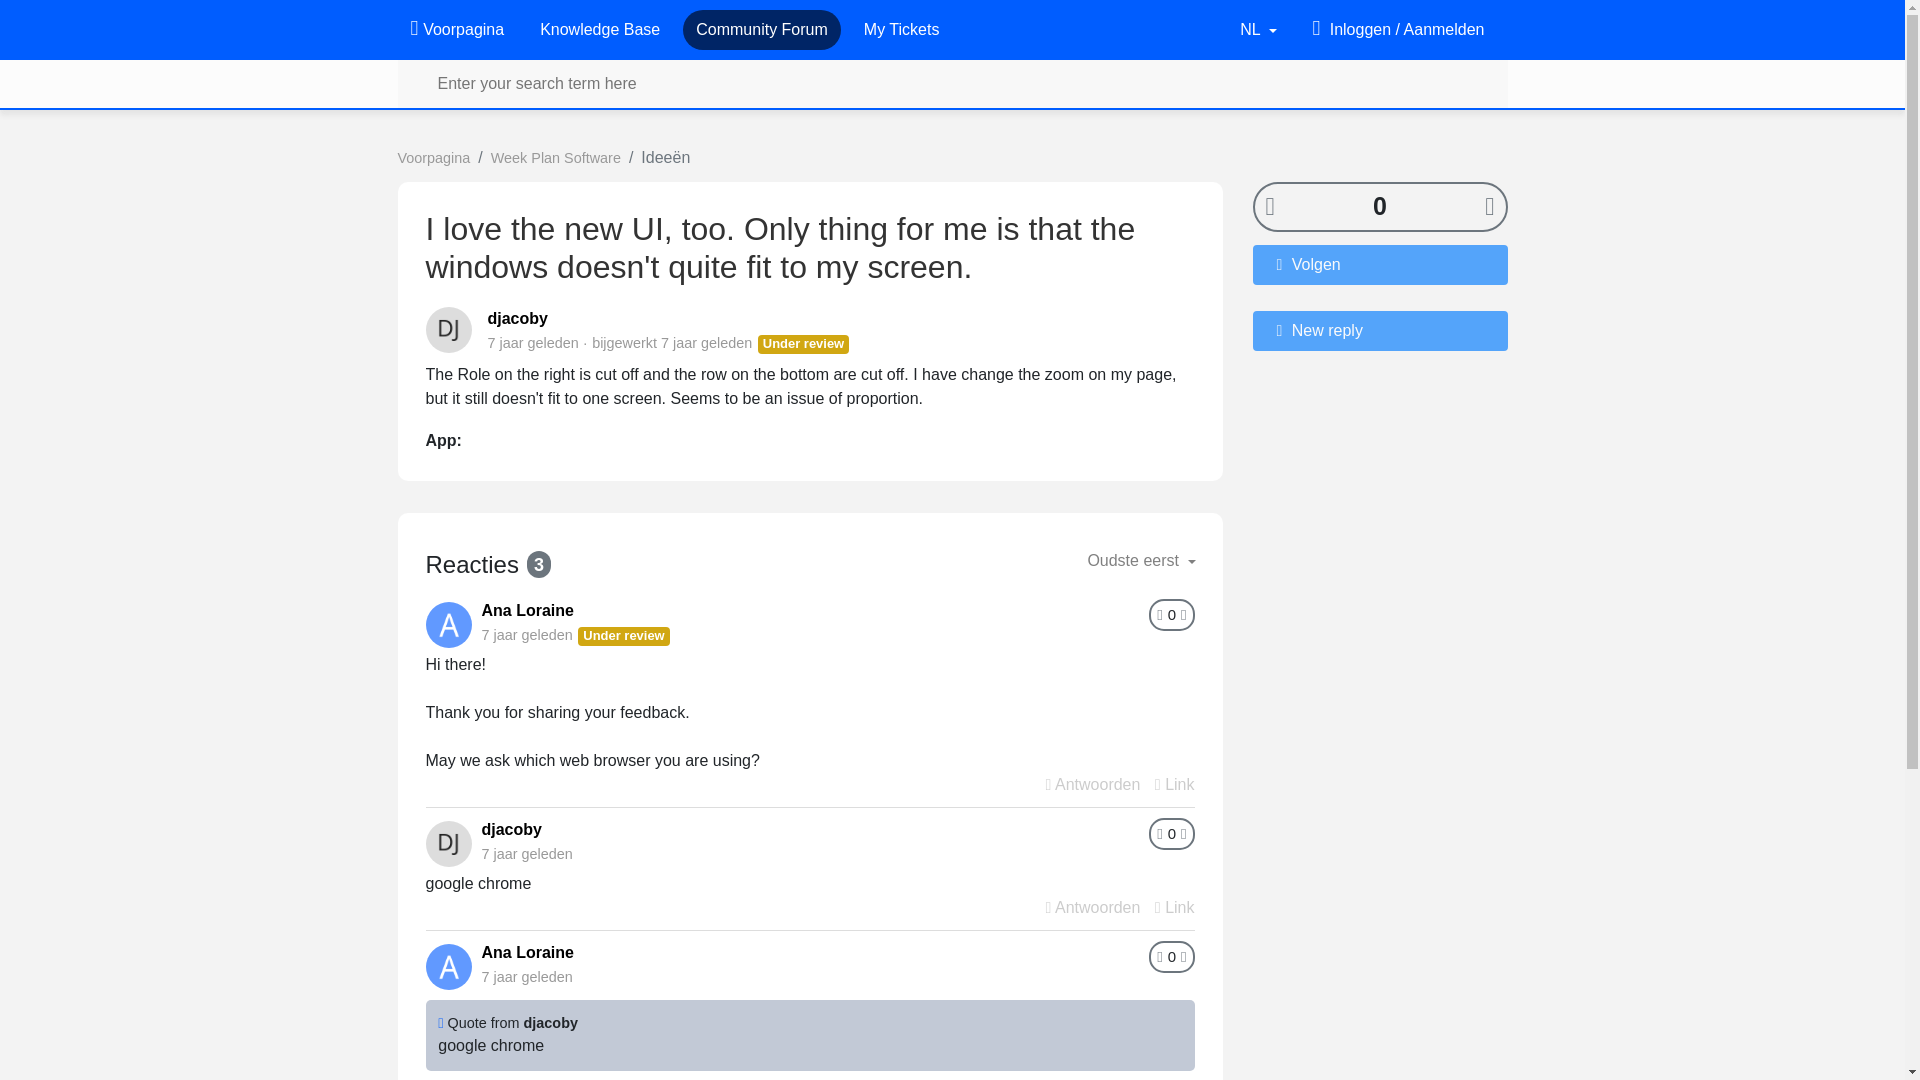 The height and width of the screenshot is (1080, 1920). Describe the element at coordinates (706, 342) in the screenshot. I see `4 januari 2018 14:21` at that location.